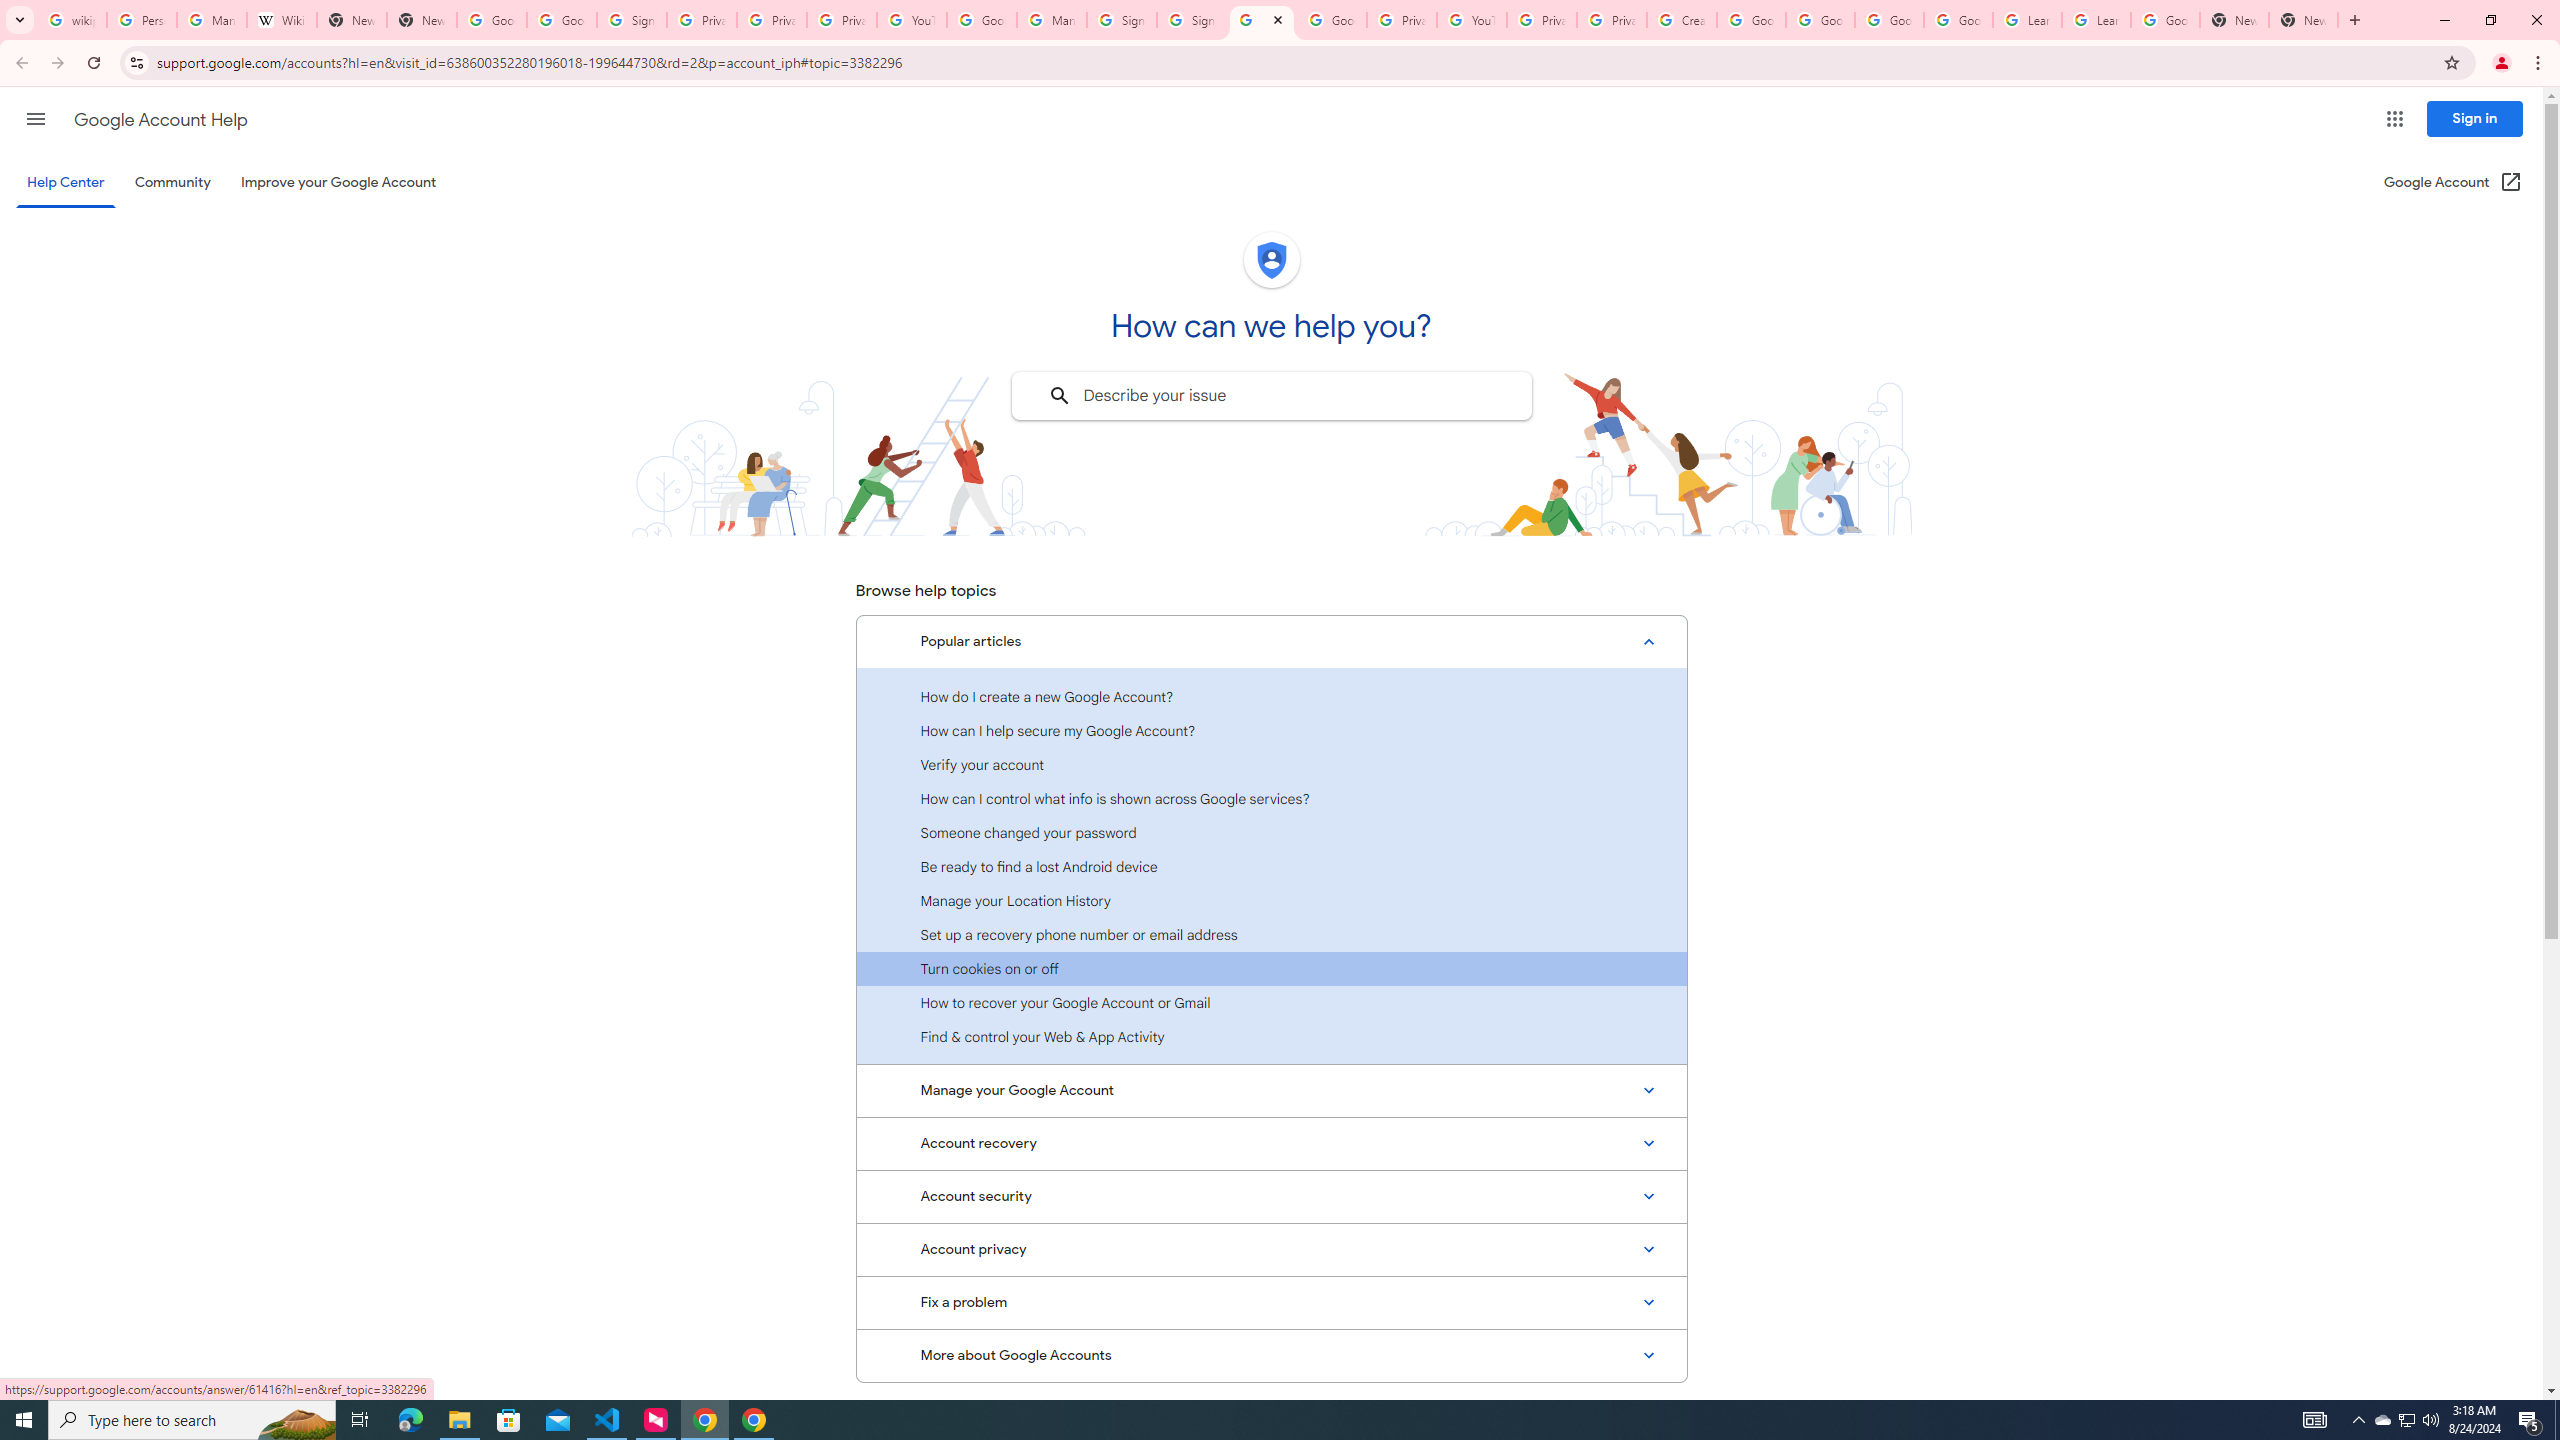 Image resolution: width=2560 pixels, height=1440 pixels. Describe the element at coordinates (339, 182) in the screenshot. I see `Improve your Google Account` at that location.